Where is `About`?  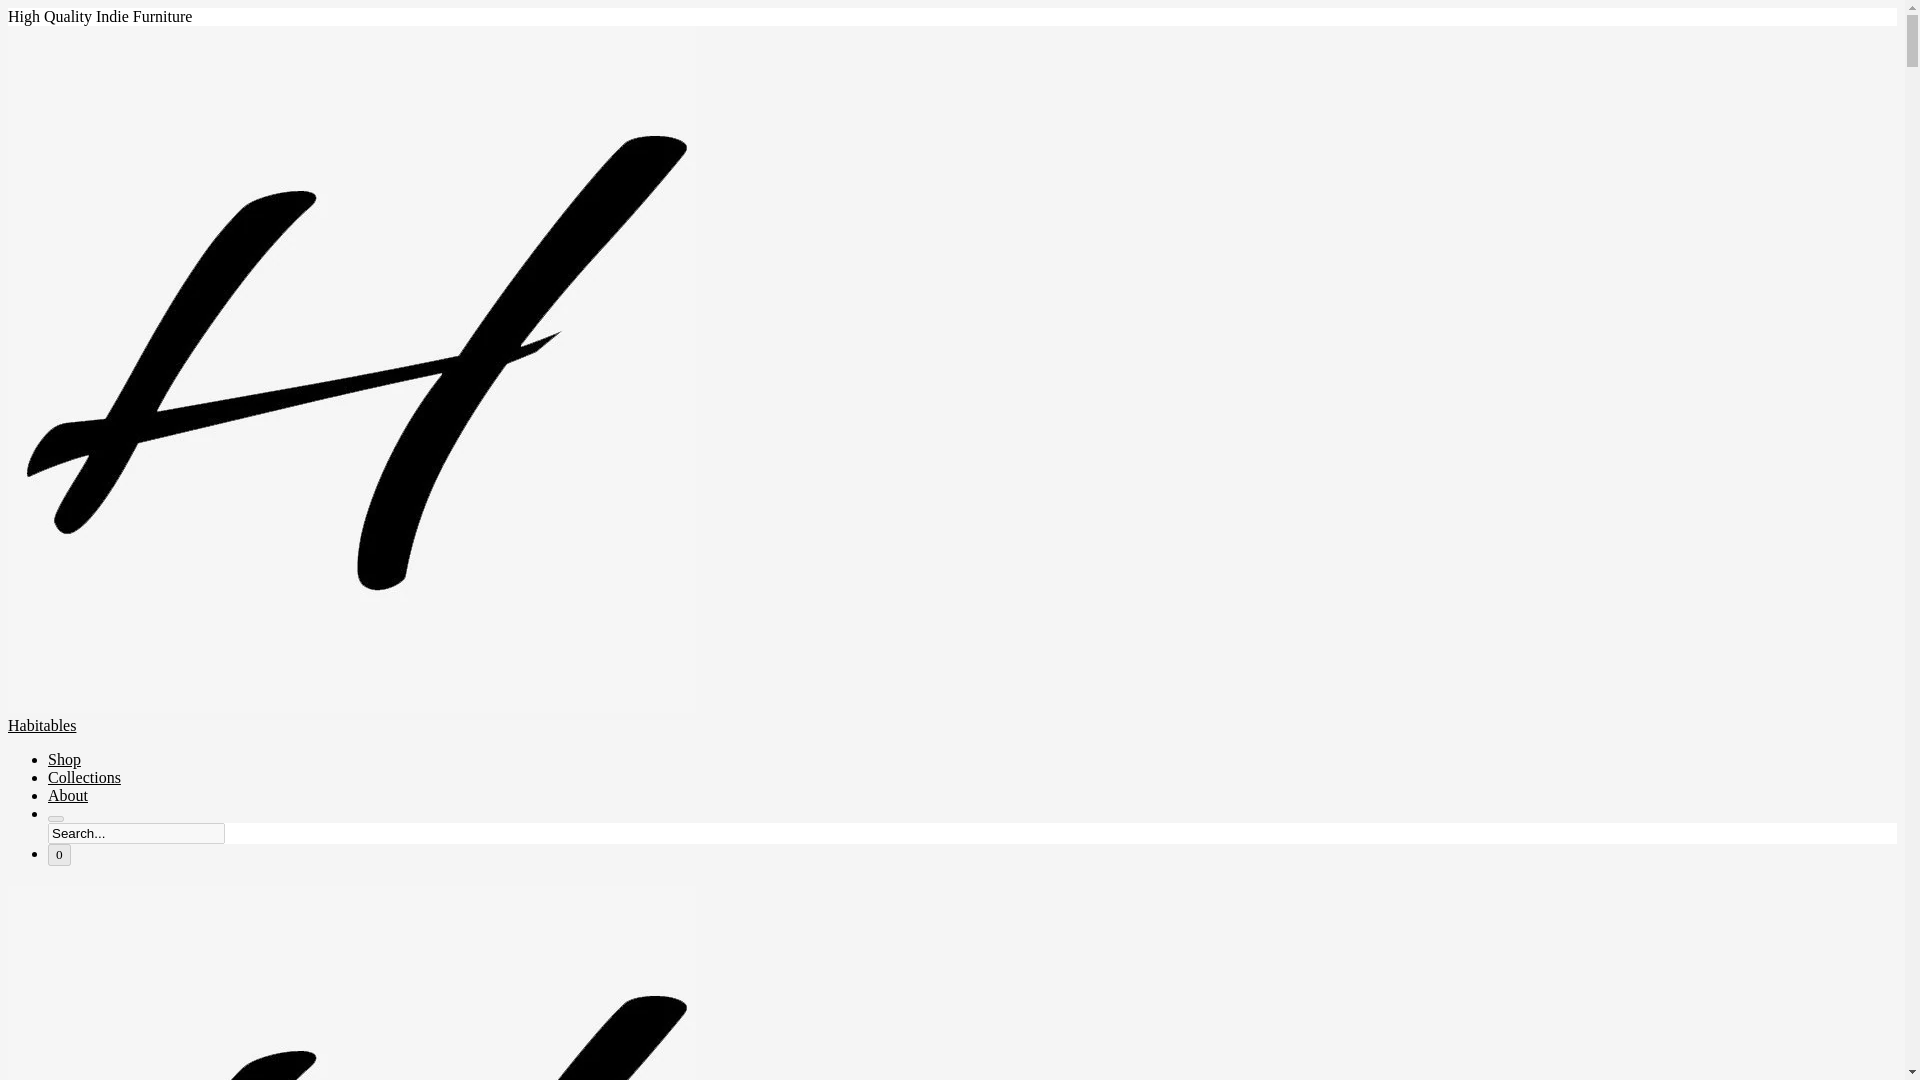
About is located at coordinates (68, 795).